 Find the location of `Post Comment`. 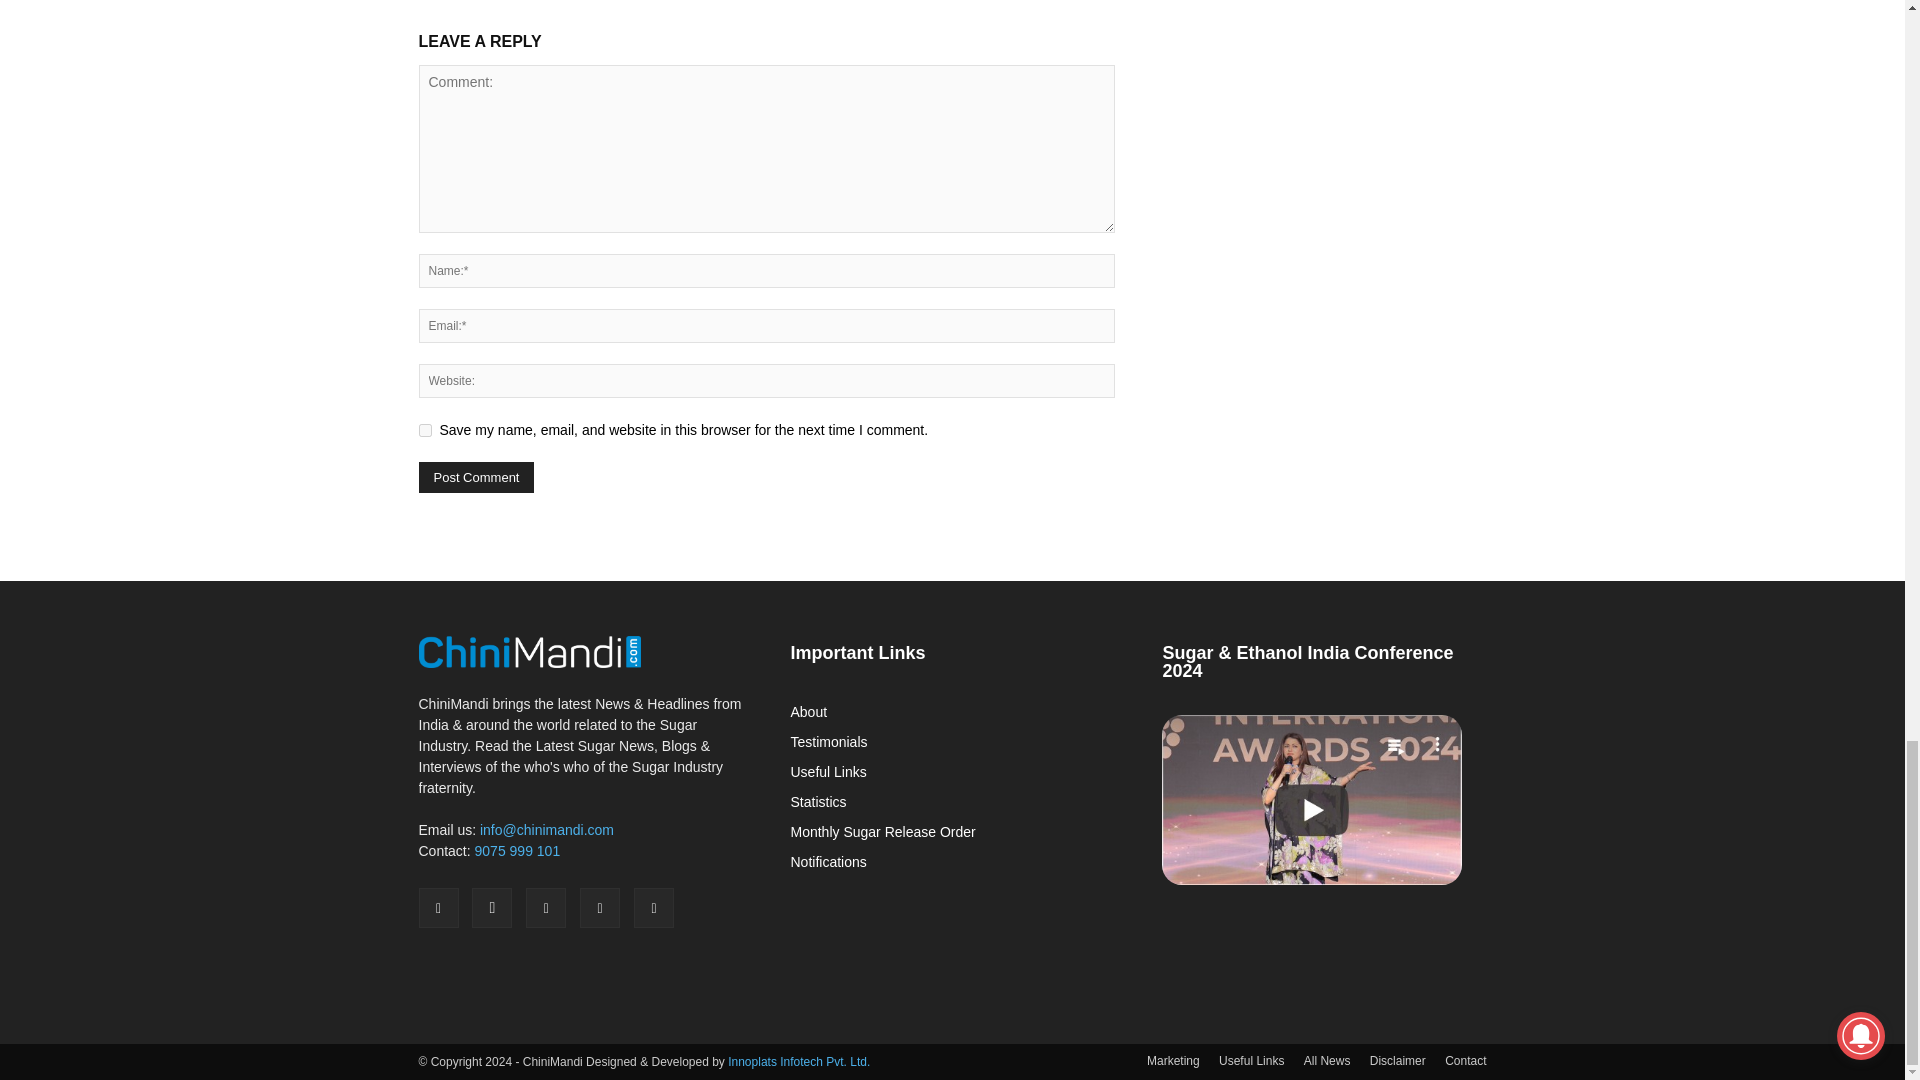

Post Comment is located at coordinates (476, 477).